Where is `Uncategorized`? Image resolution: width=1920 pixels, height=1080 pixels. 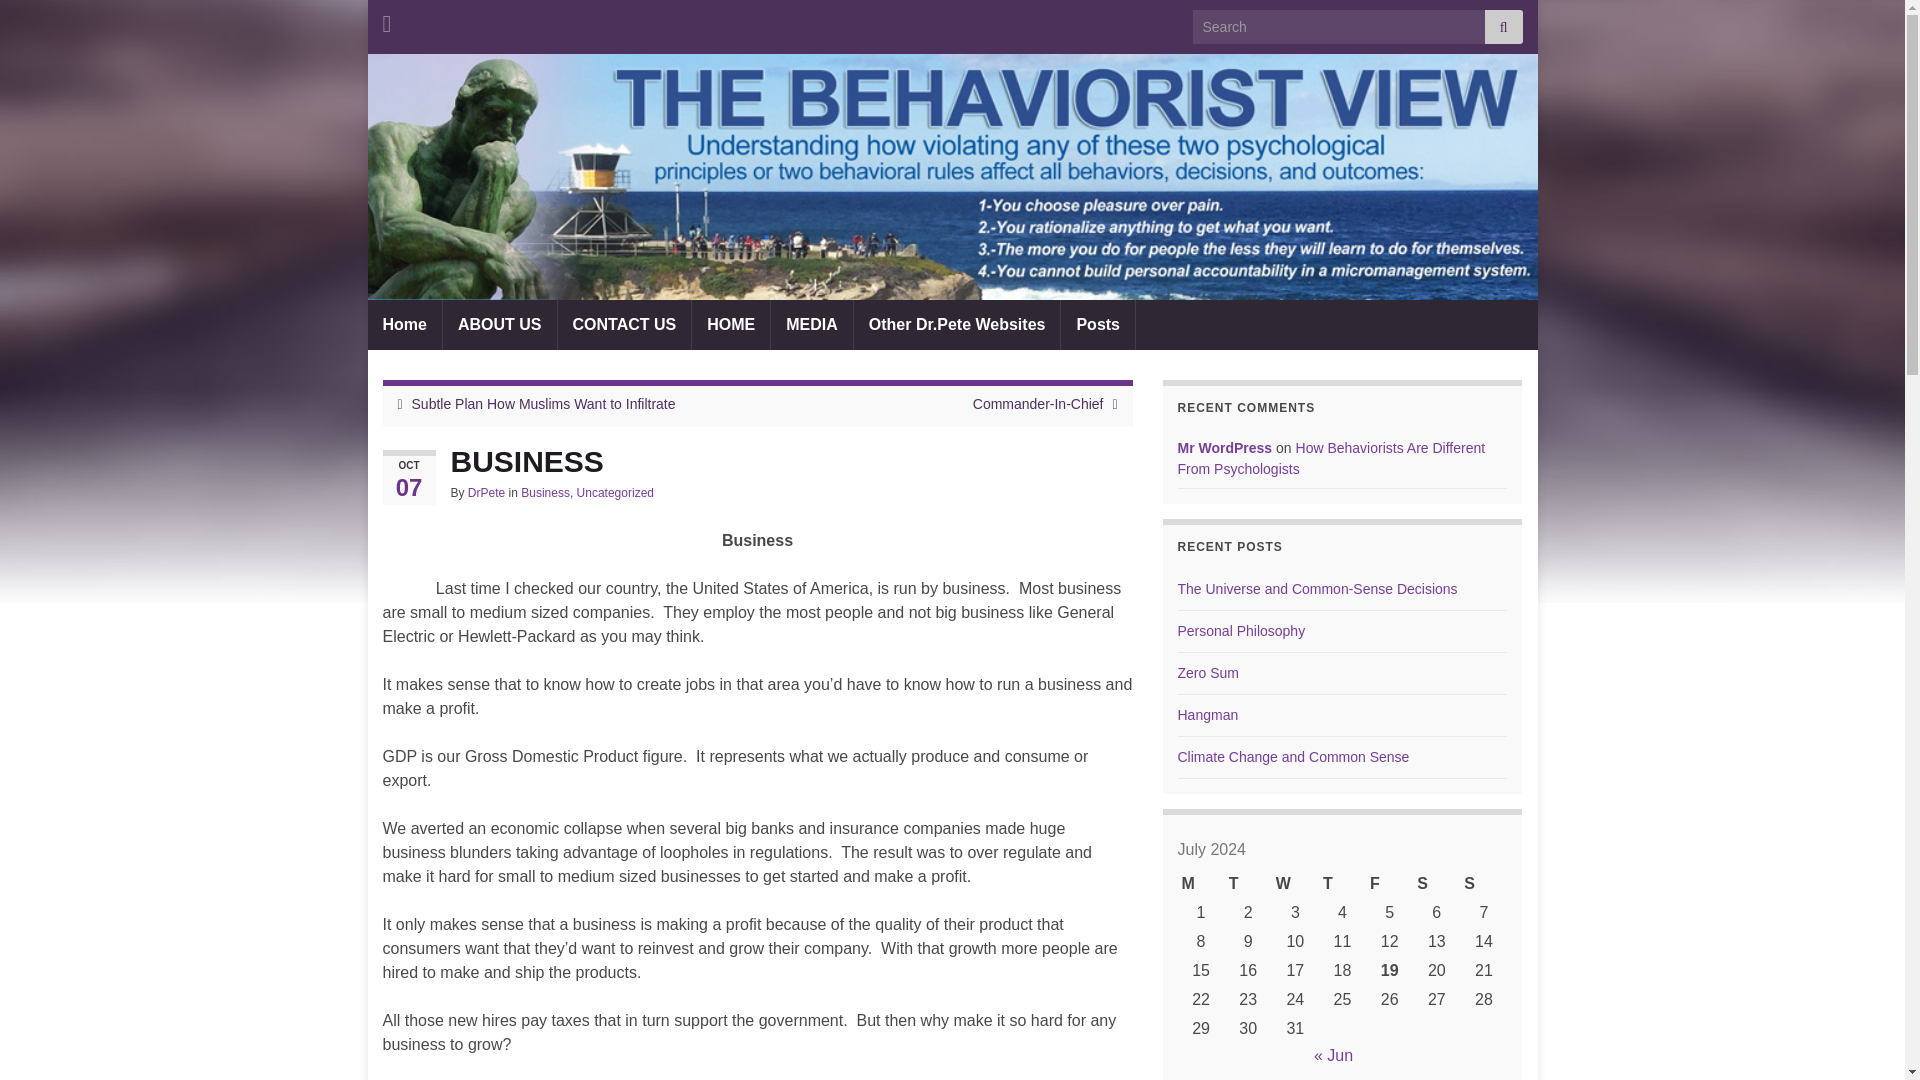 Uncategorized is located at coordinates (616, 493).